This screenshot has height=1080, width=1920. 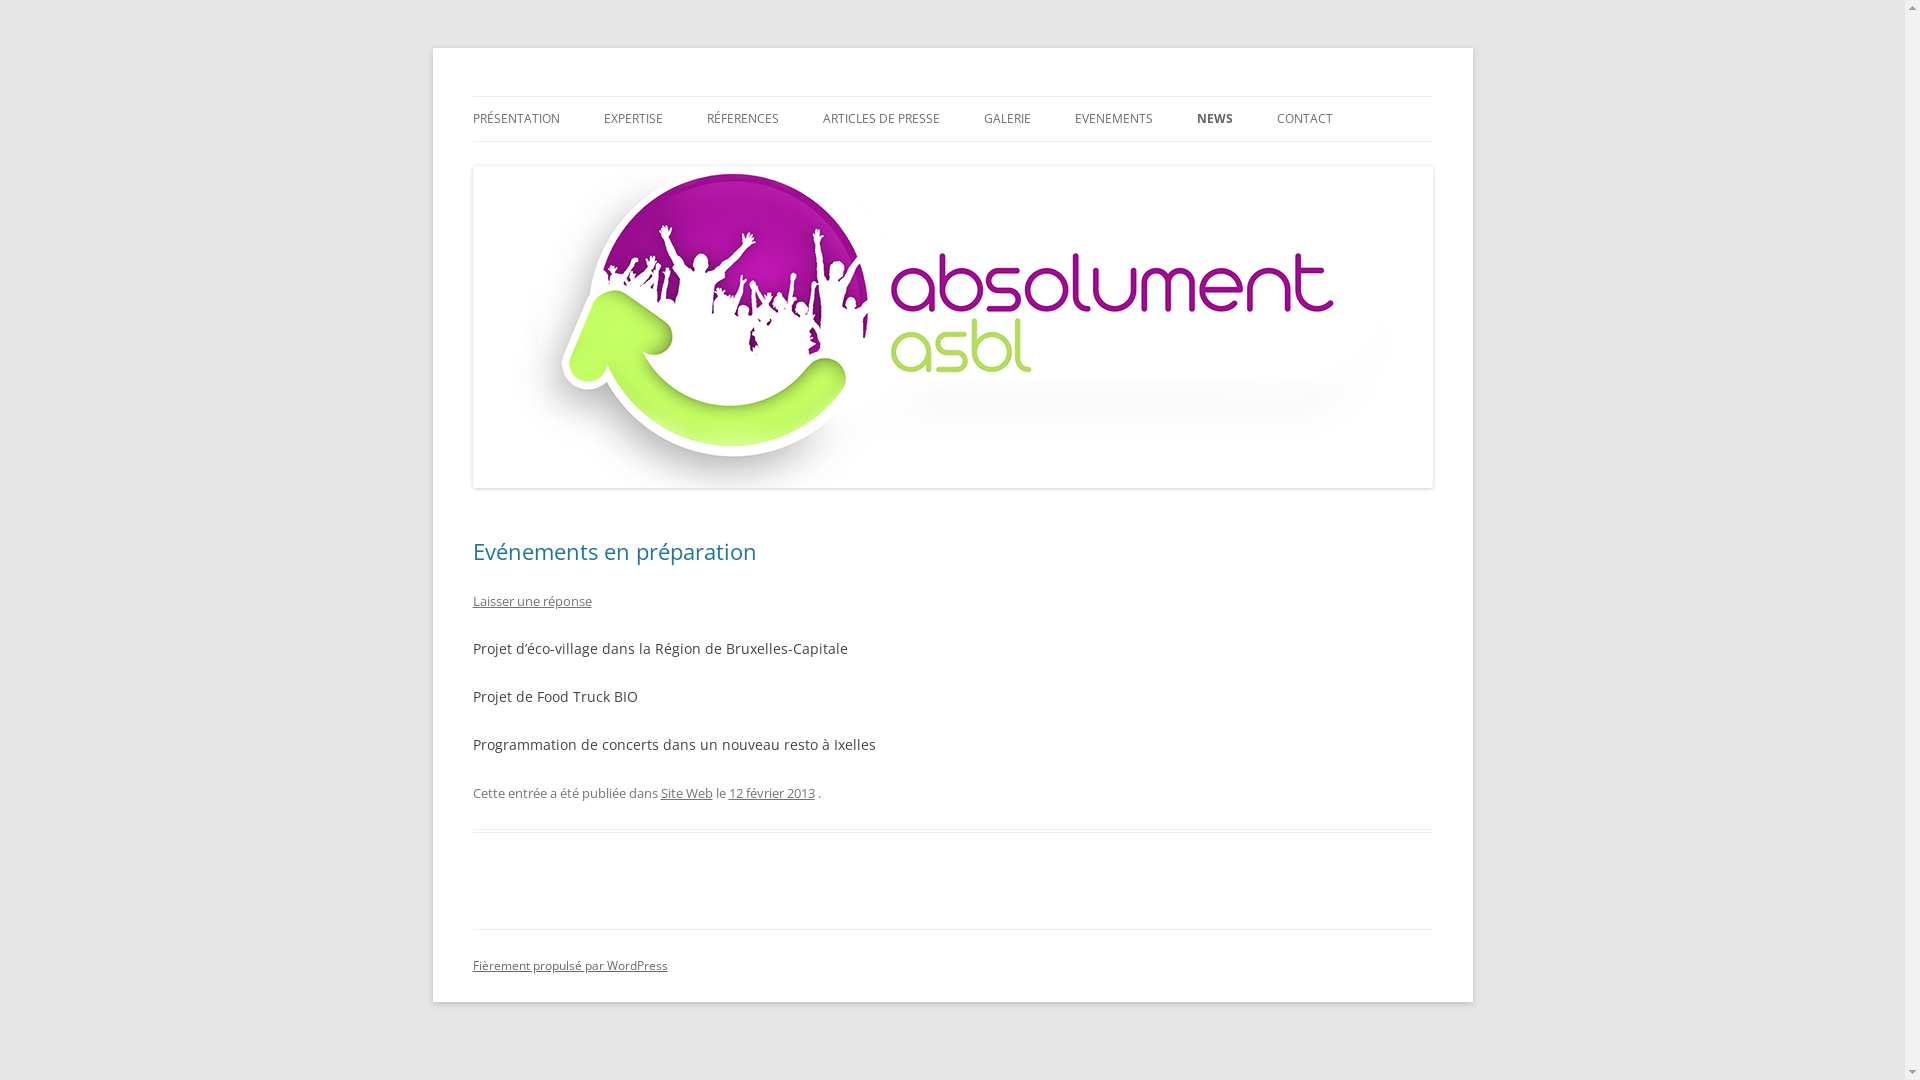 What do you see at coordinates (1304, 119) in the screenshot?
I see `CONTACT` at bounding box center [1304, 119].